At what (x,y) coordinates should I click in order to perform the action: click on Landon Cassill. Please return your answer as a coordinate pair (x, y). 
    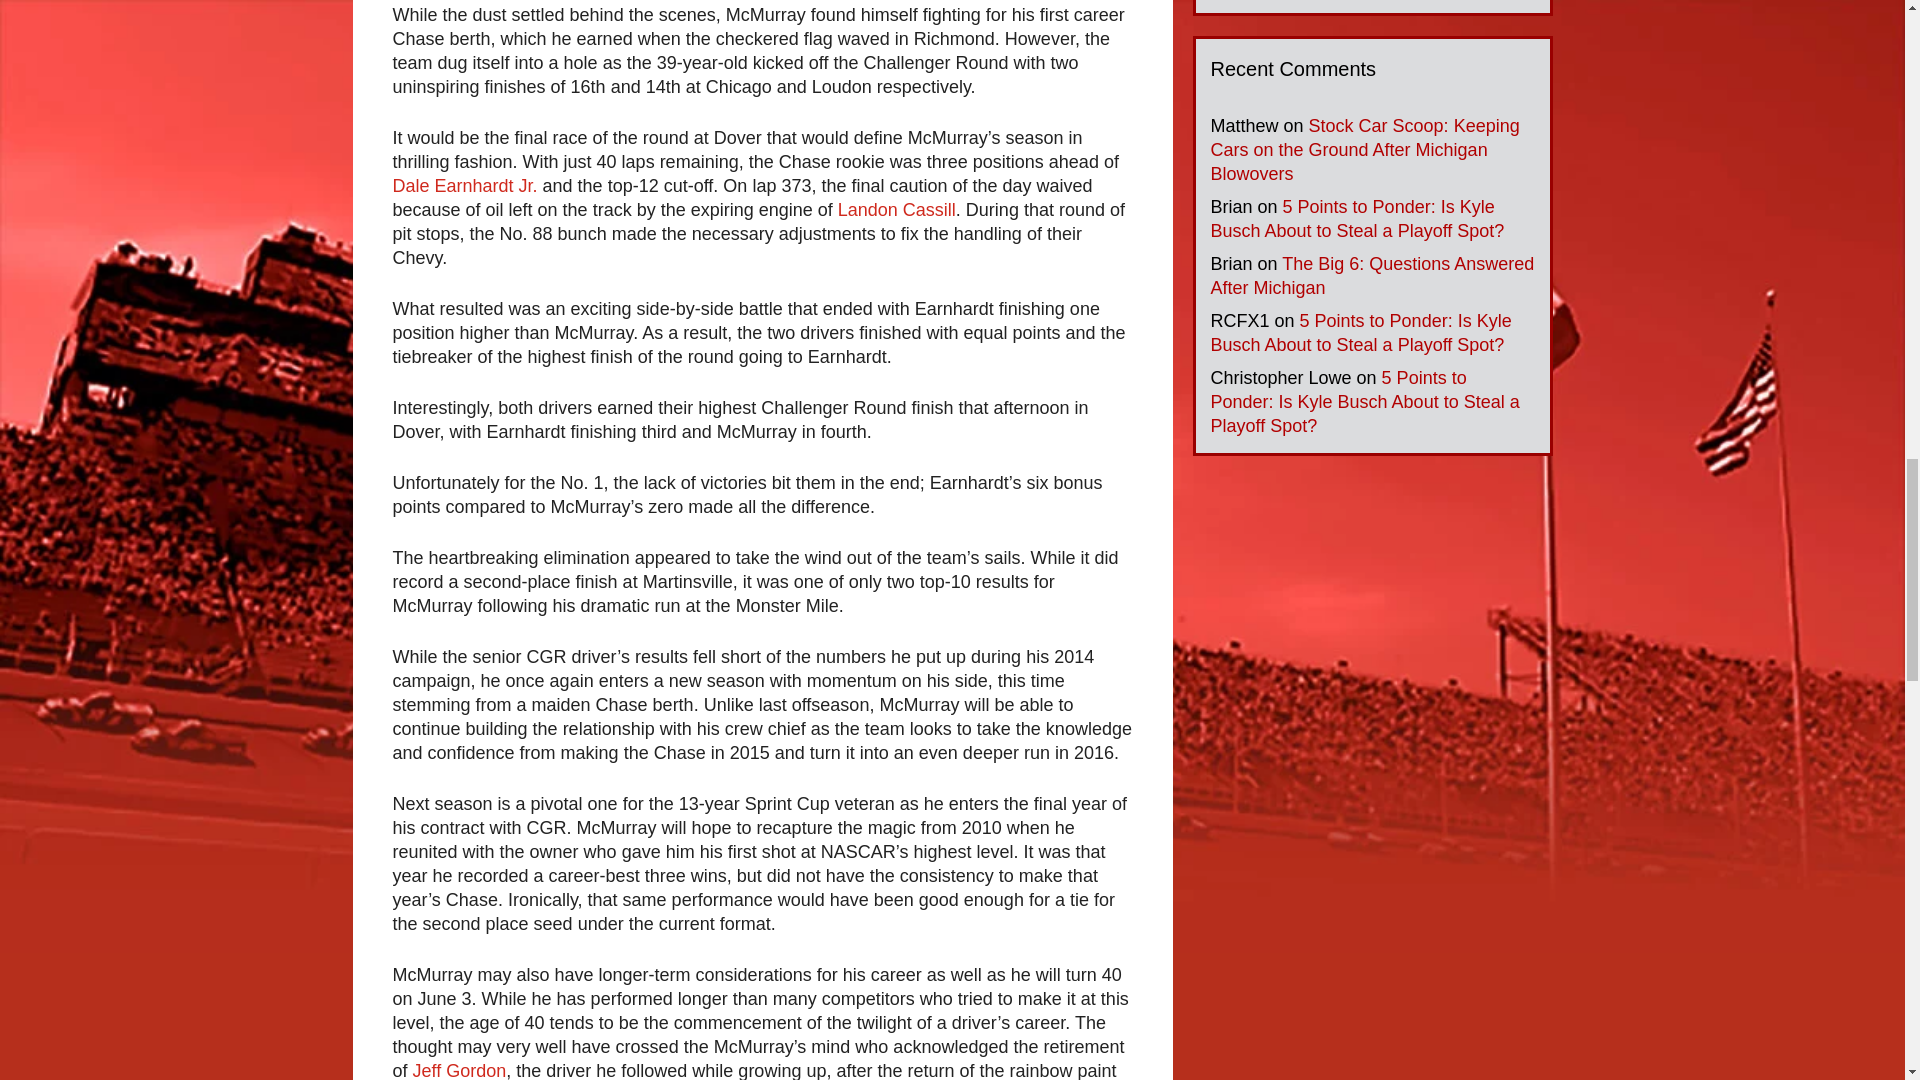
    Looking at the image, I should click on (896, 210).